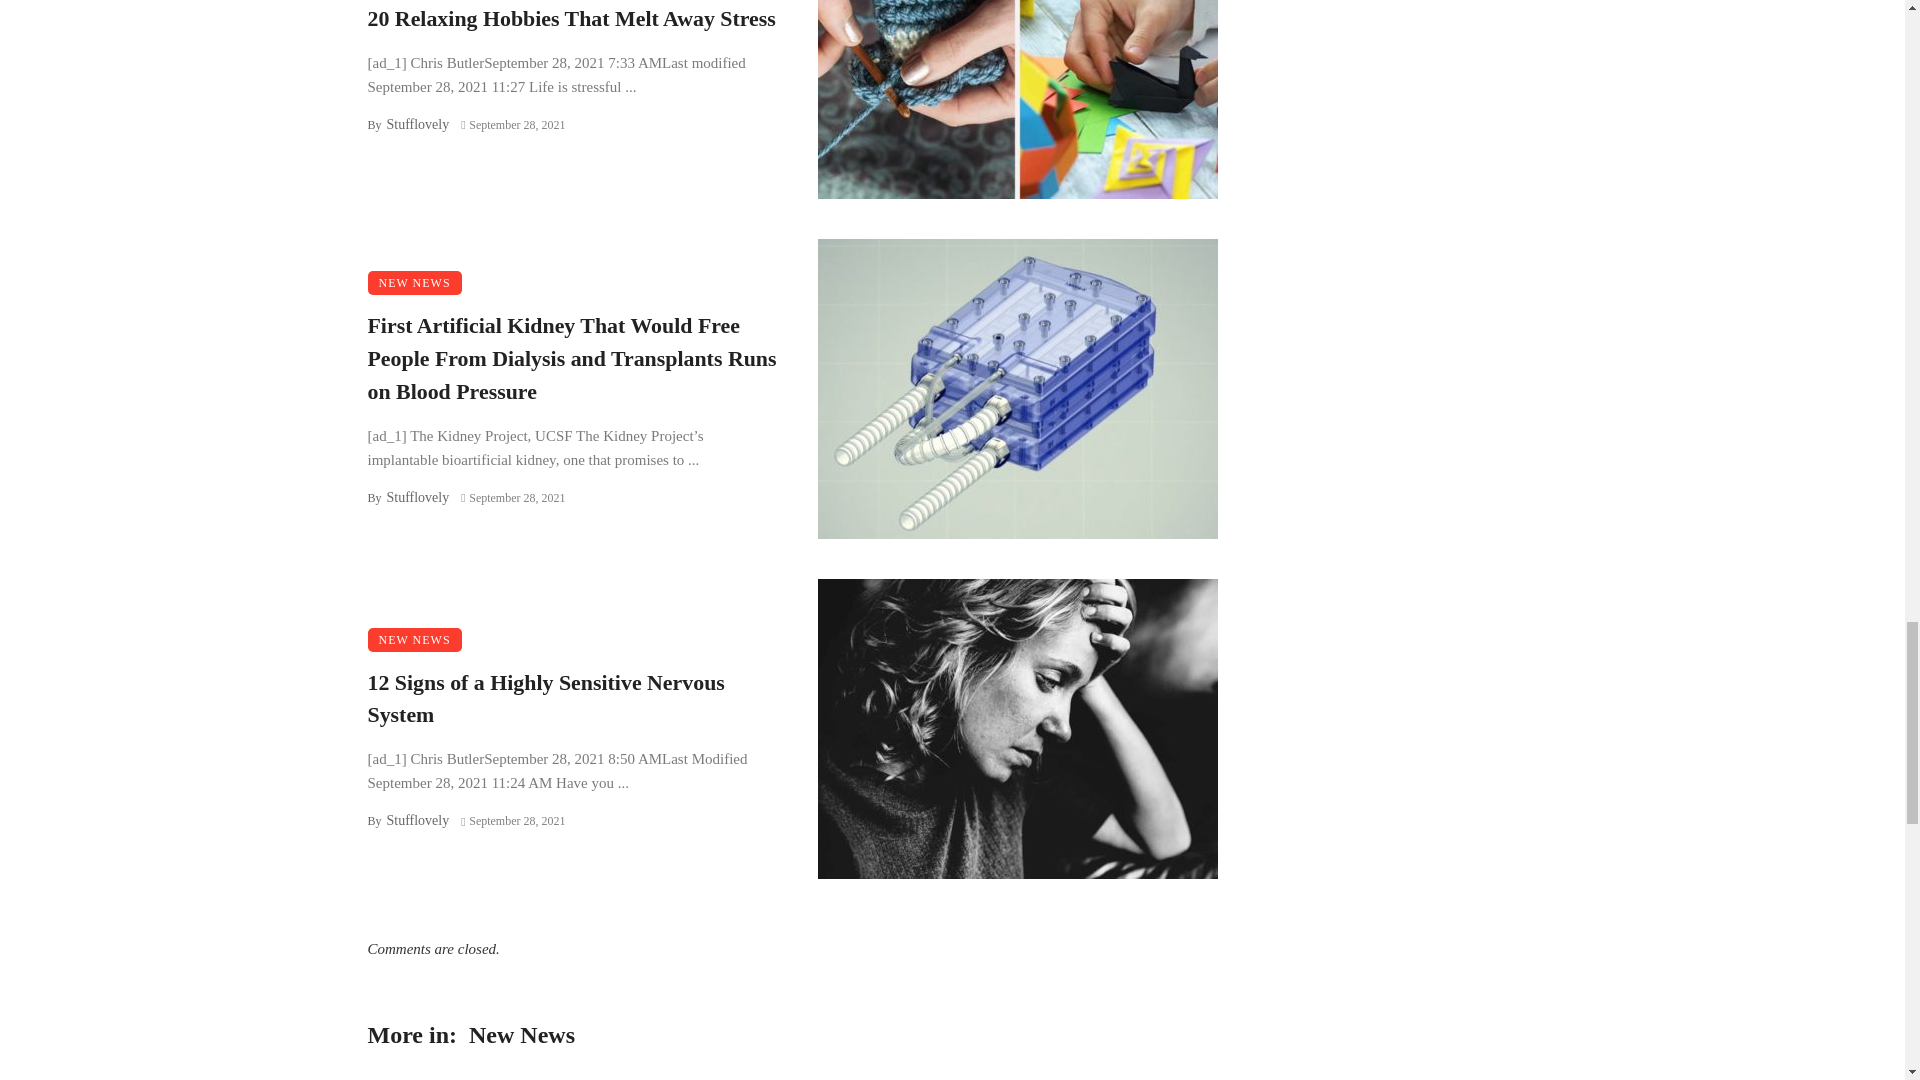 Image resolution: width=1920 pixels, height=1080 pixels. Describe the element at coordinates (415, 282) in the screenshot. I see `NEW NEWS` at that location.